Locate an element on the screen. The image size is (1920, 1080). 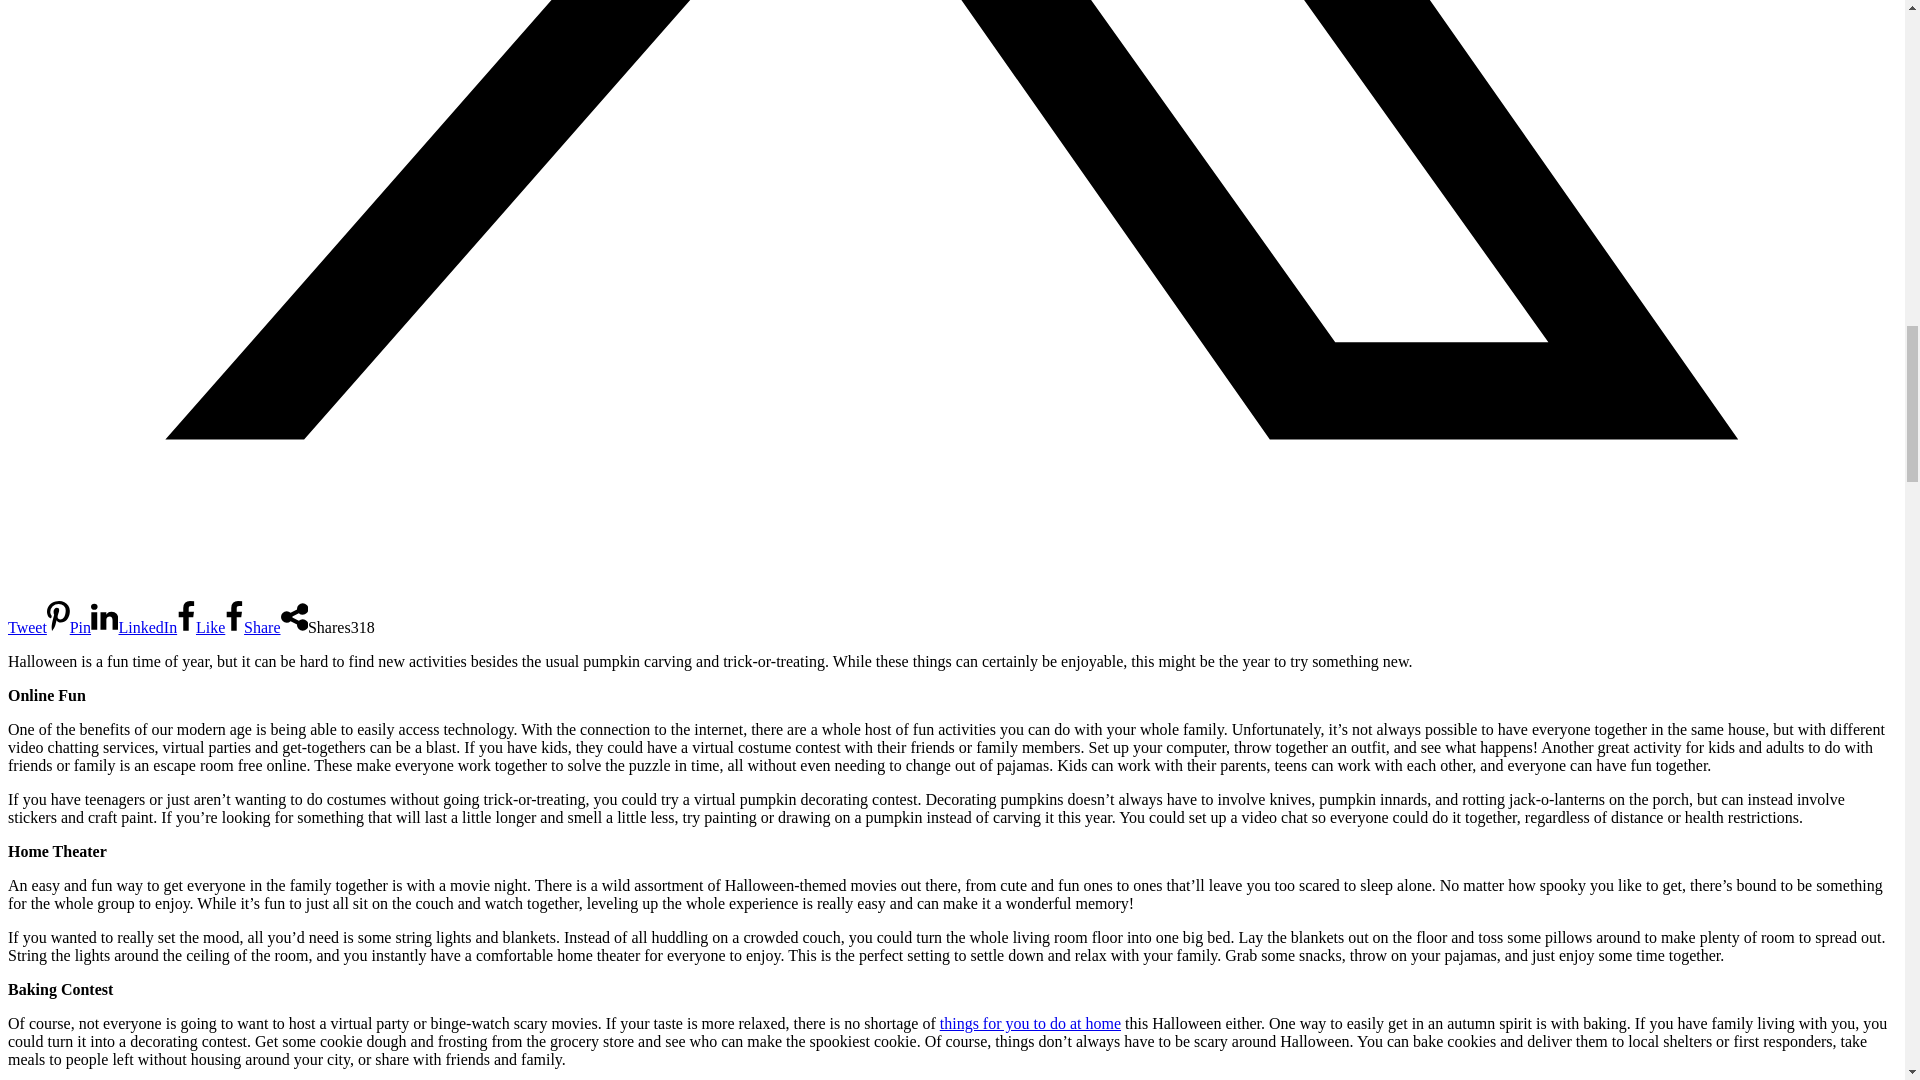
LinkedIn is located at coordinates (133, 627).